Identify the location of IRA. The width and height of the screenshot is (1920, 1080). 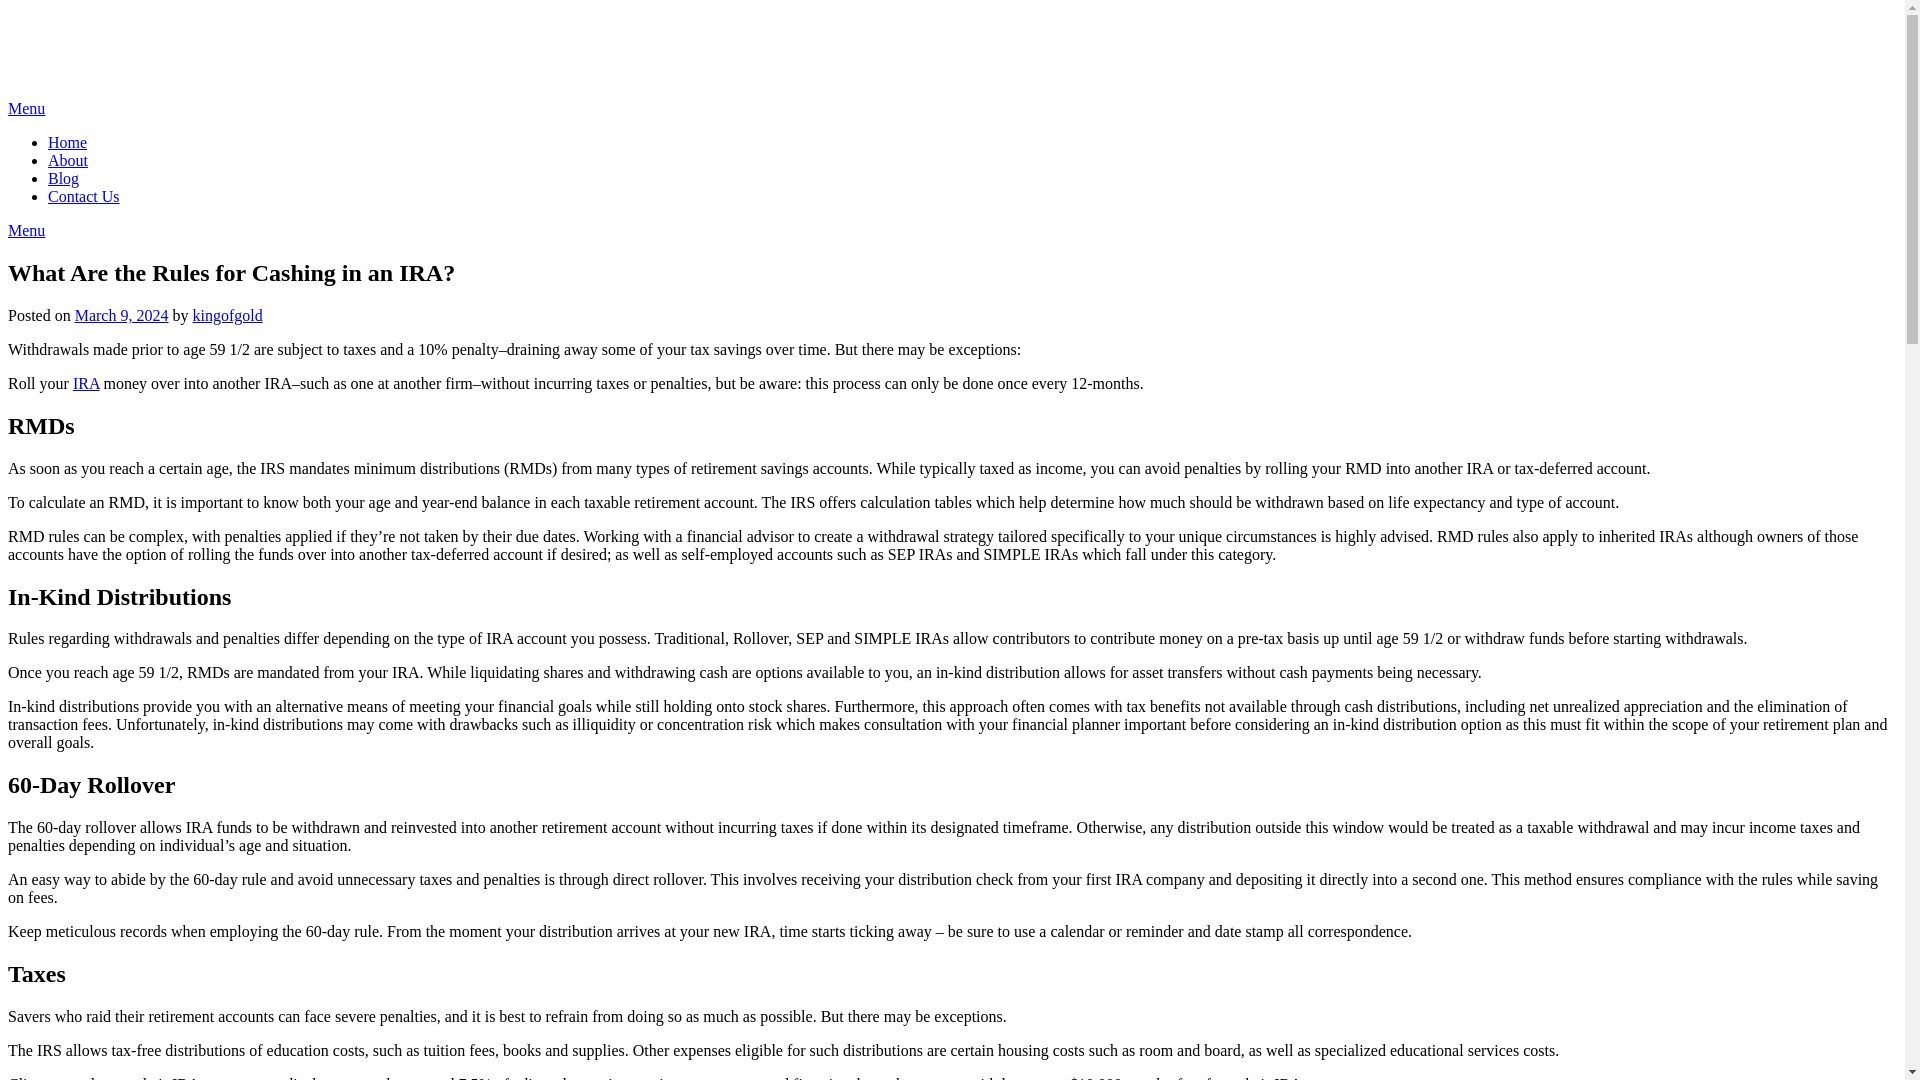
(86, 383).